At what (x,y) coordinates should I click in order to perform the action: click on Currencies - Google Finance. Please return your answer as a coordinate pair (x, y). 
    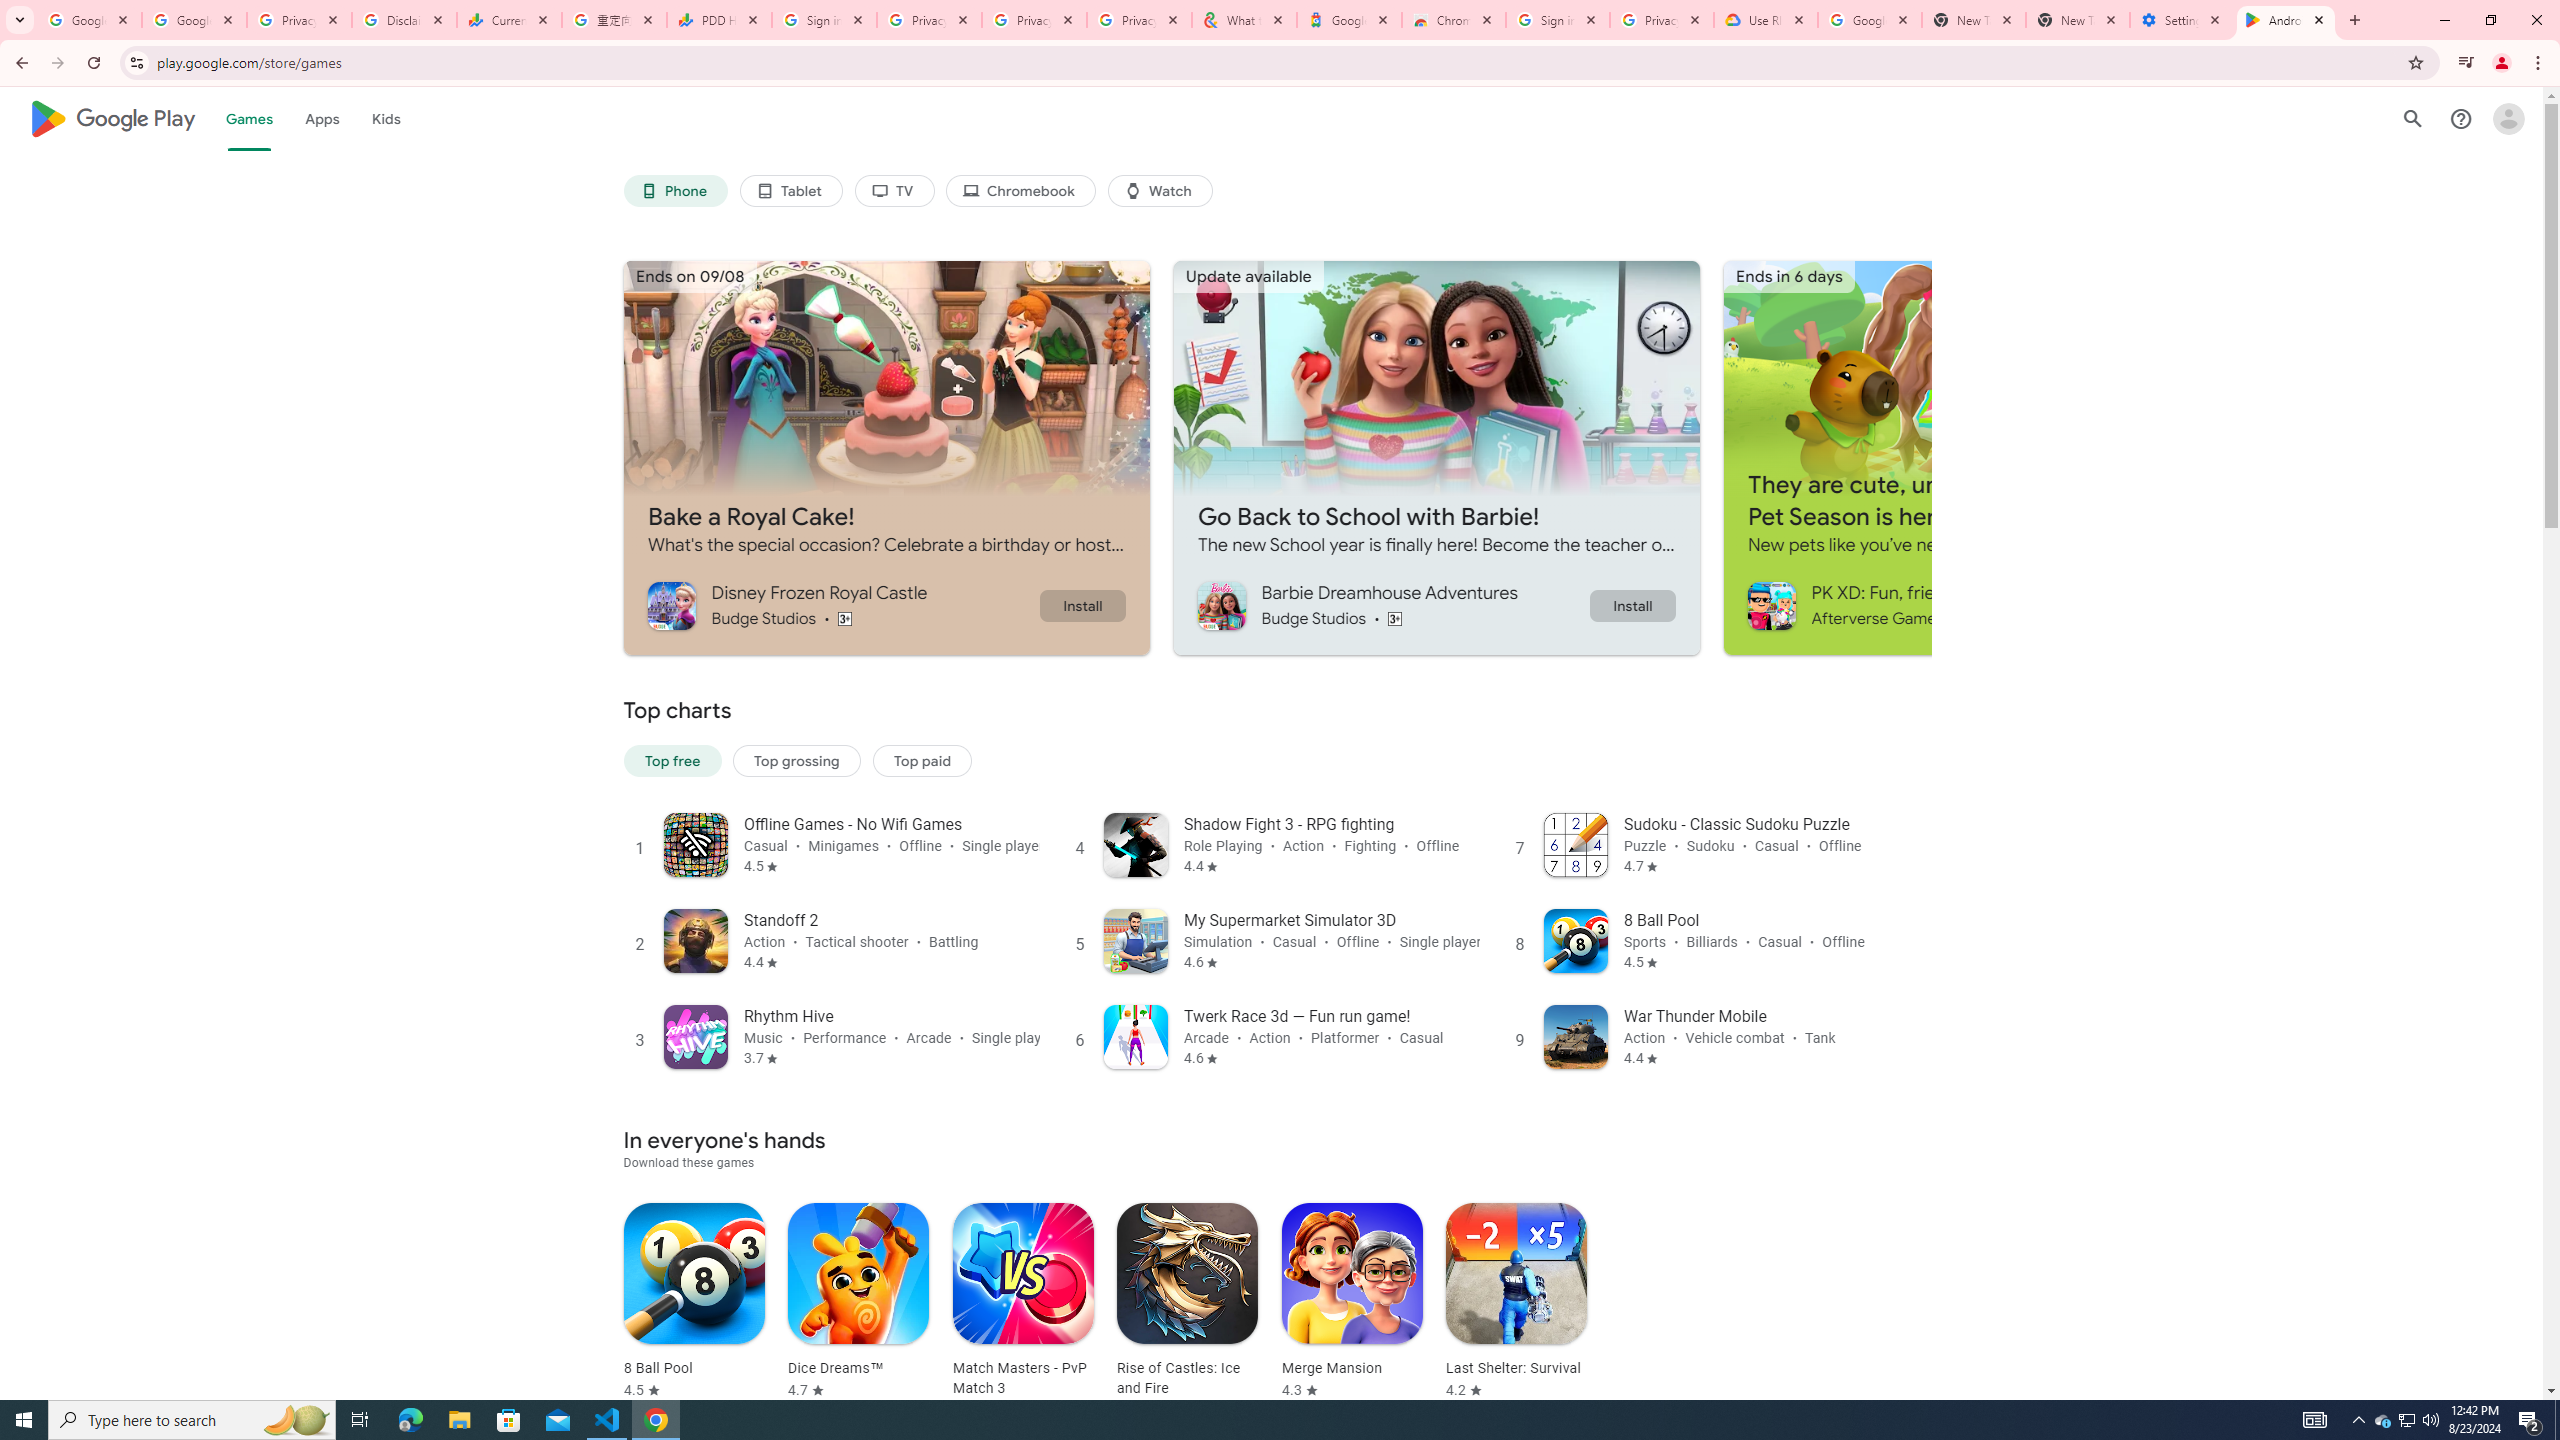
    Looking at the image, I should click on (509, 20).